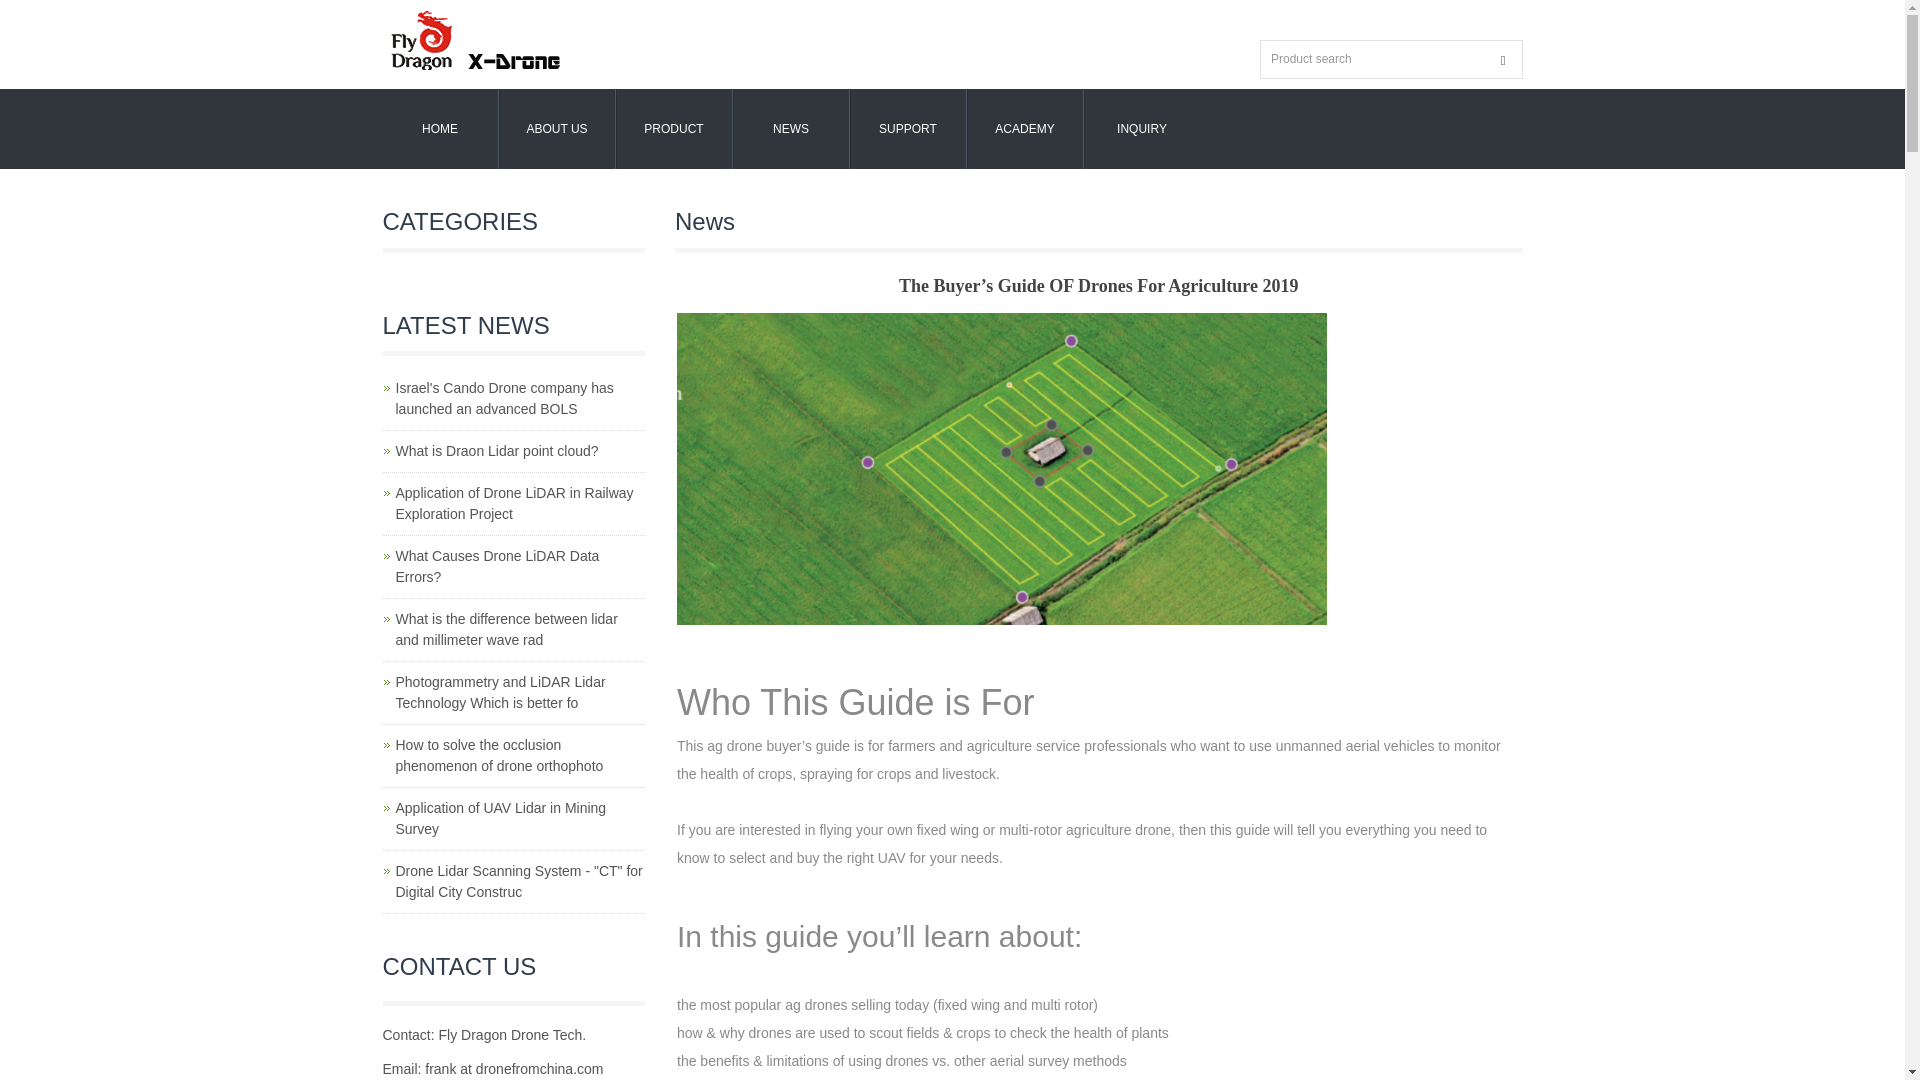 This screenshot has height=1080, width=1920. Describe the element at coordinates (1503, 60) in the screenshot. I see `Product search` at that location.